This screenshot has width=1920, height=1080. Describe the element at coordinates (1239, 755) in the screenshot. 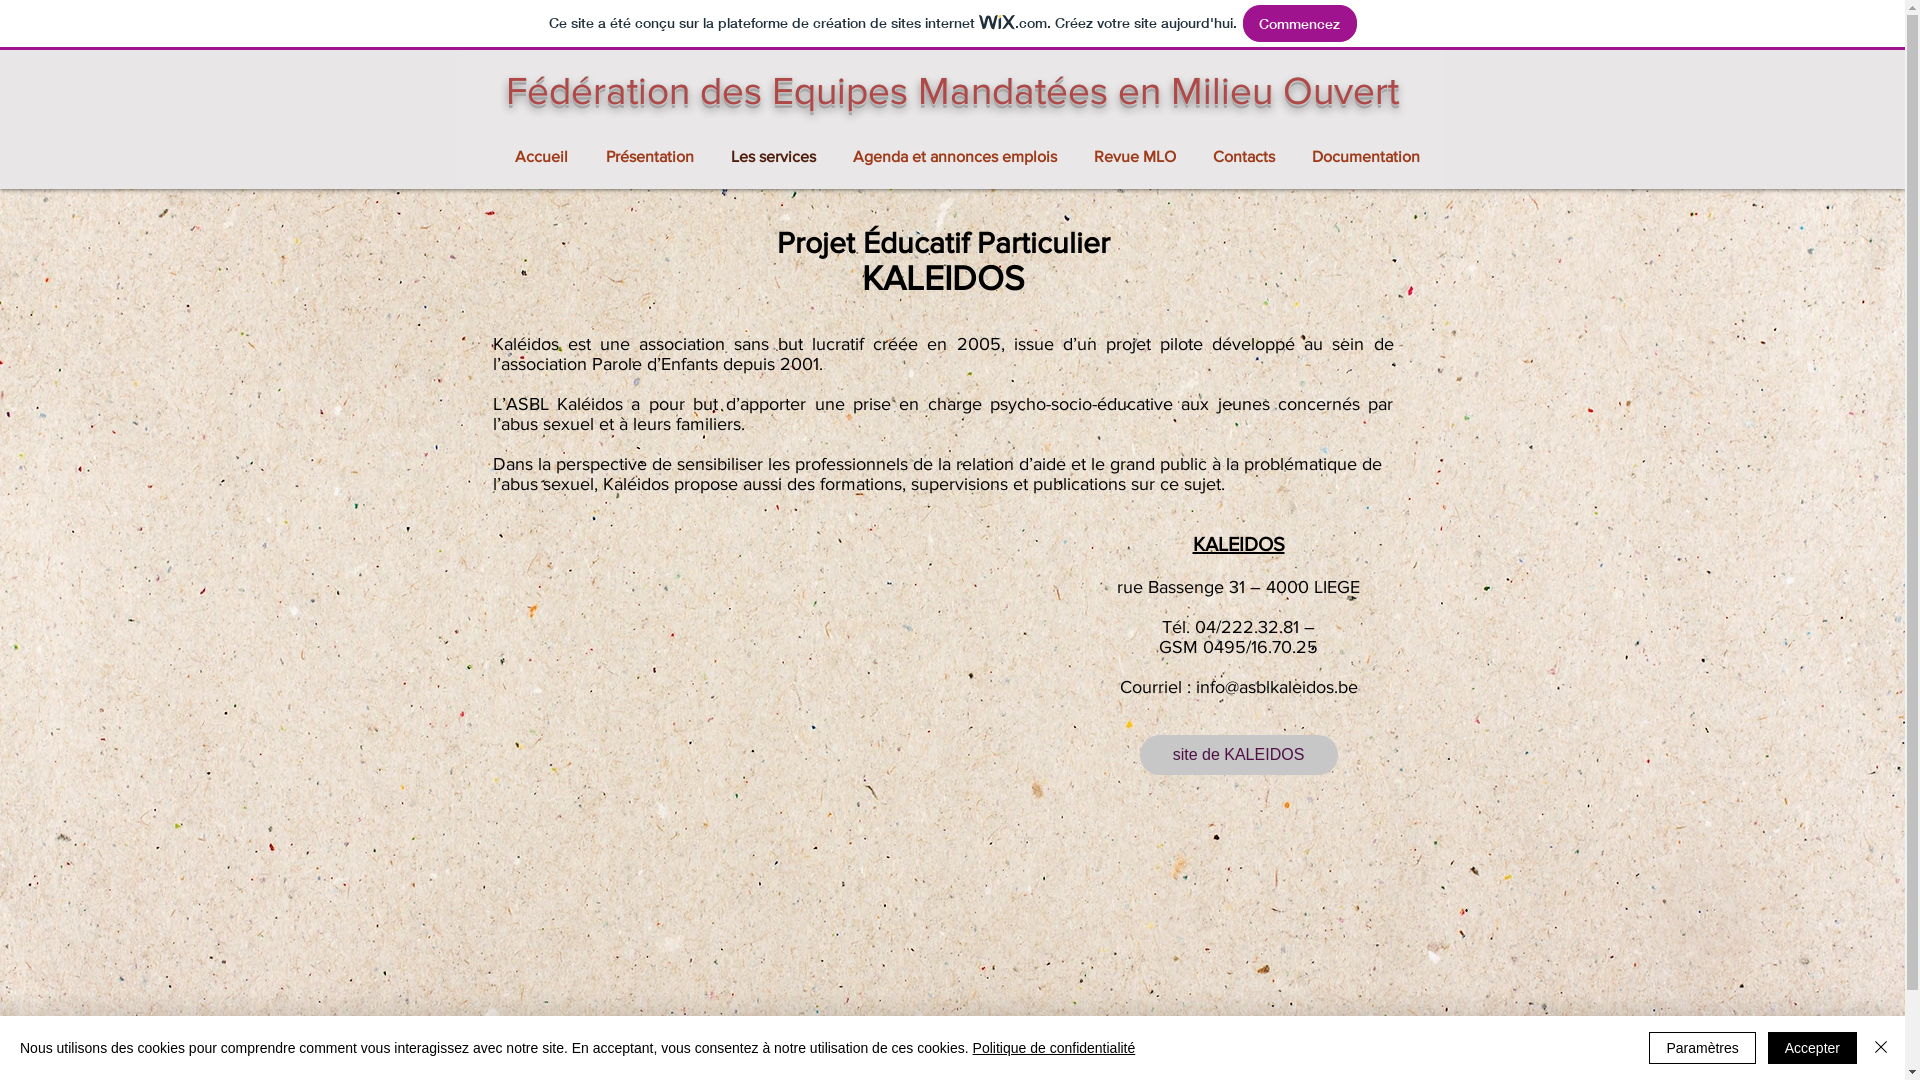

I see `site de KALEIDOS` at that location.